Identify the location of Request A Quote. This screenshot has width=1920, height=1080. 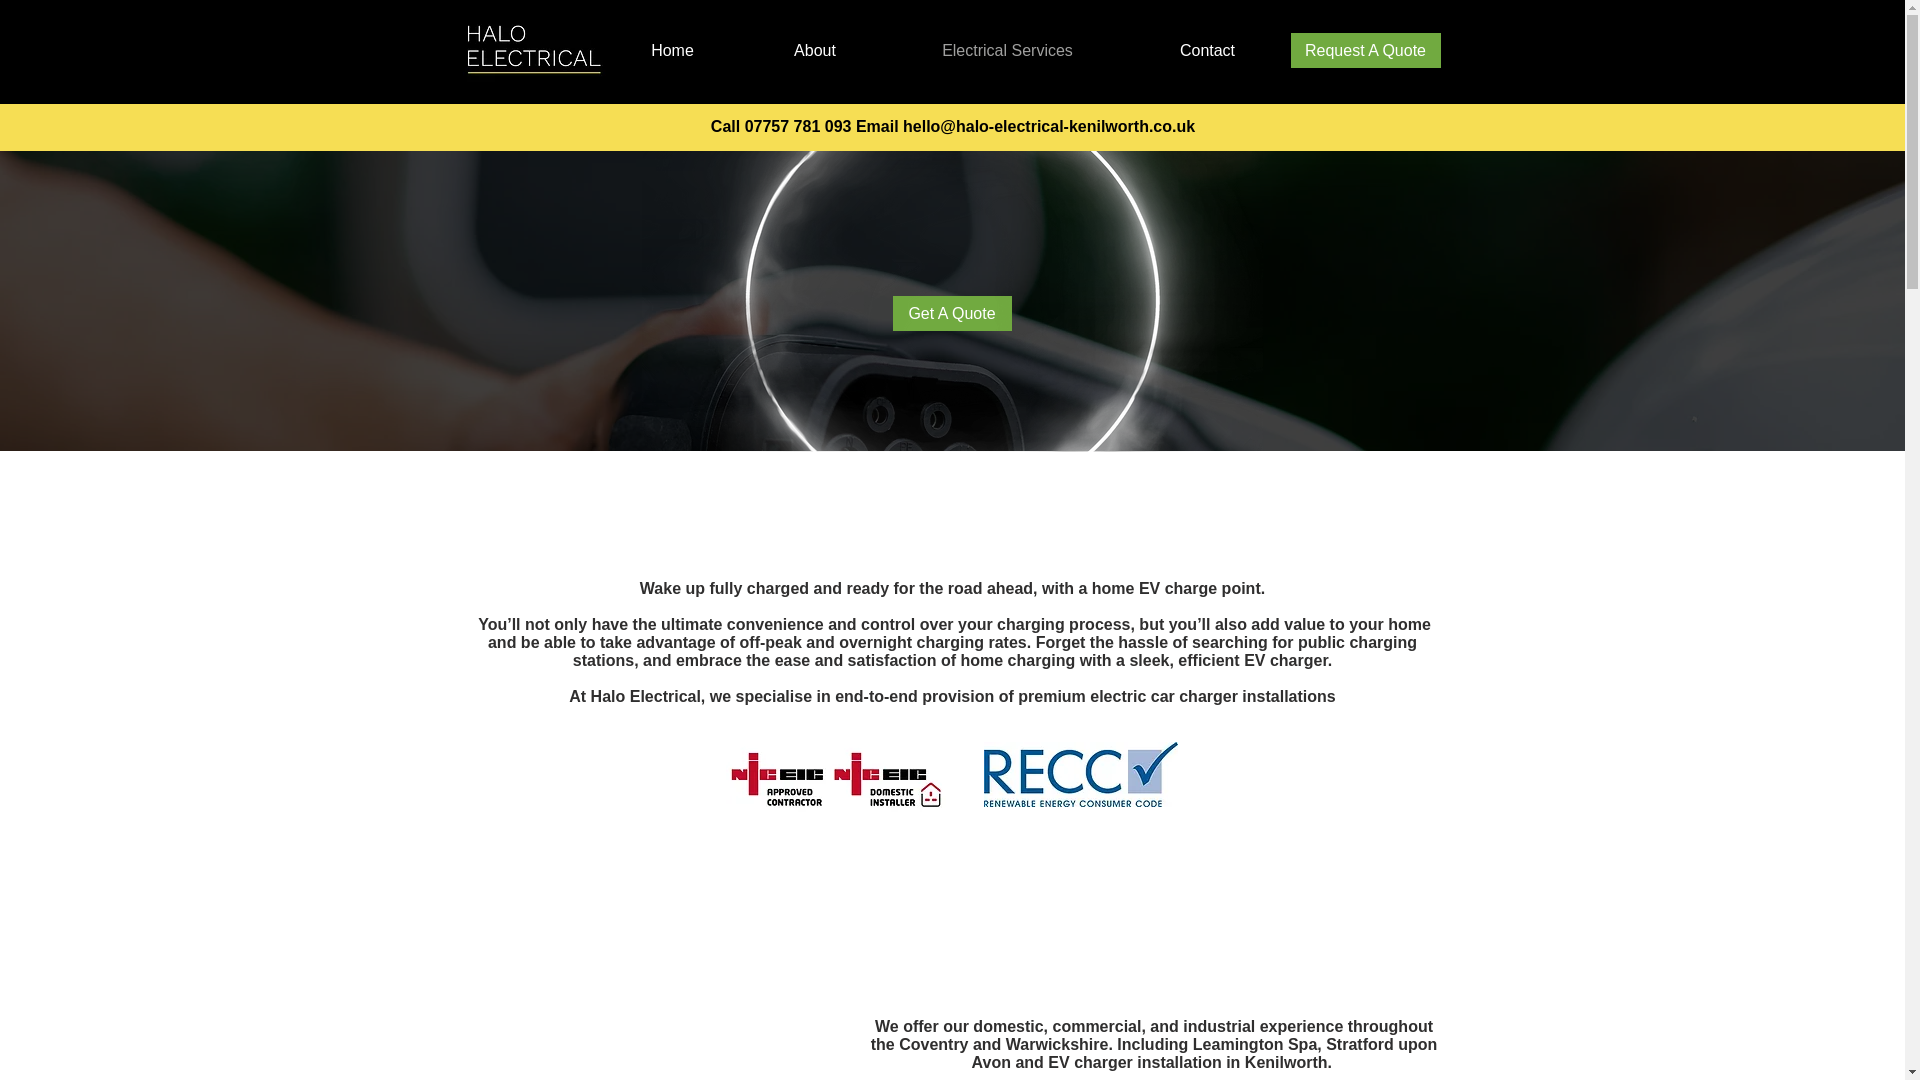
(1365, 50).